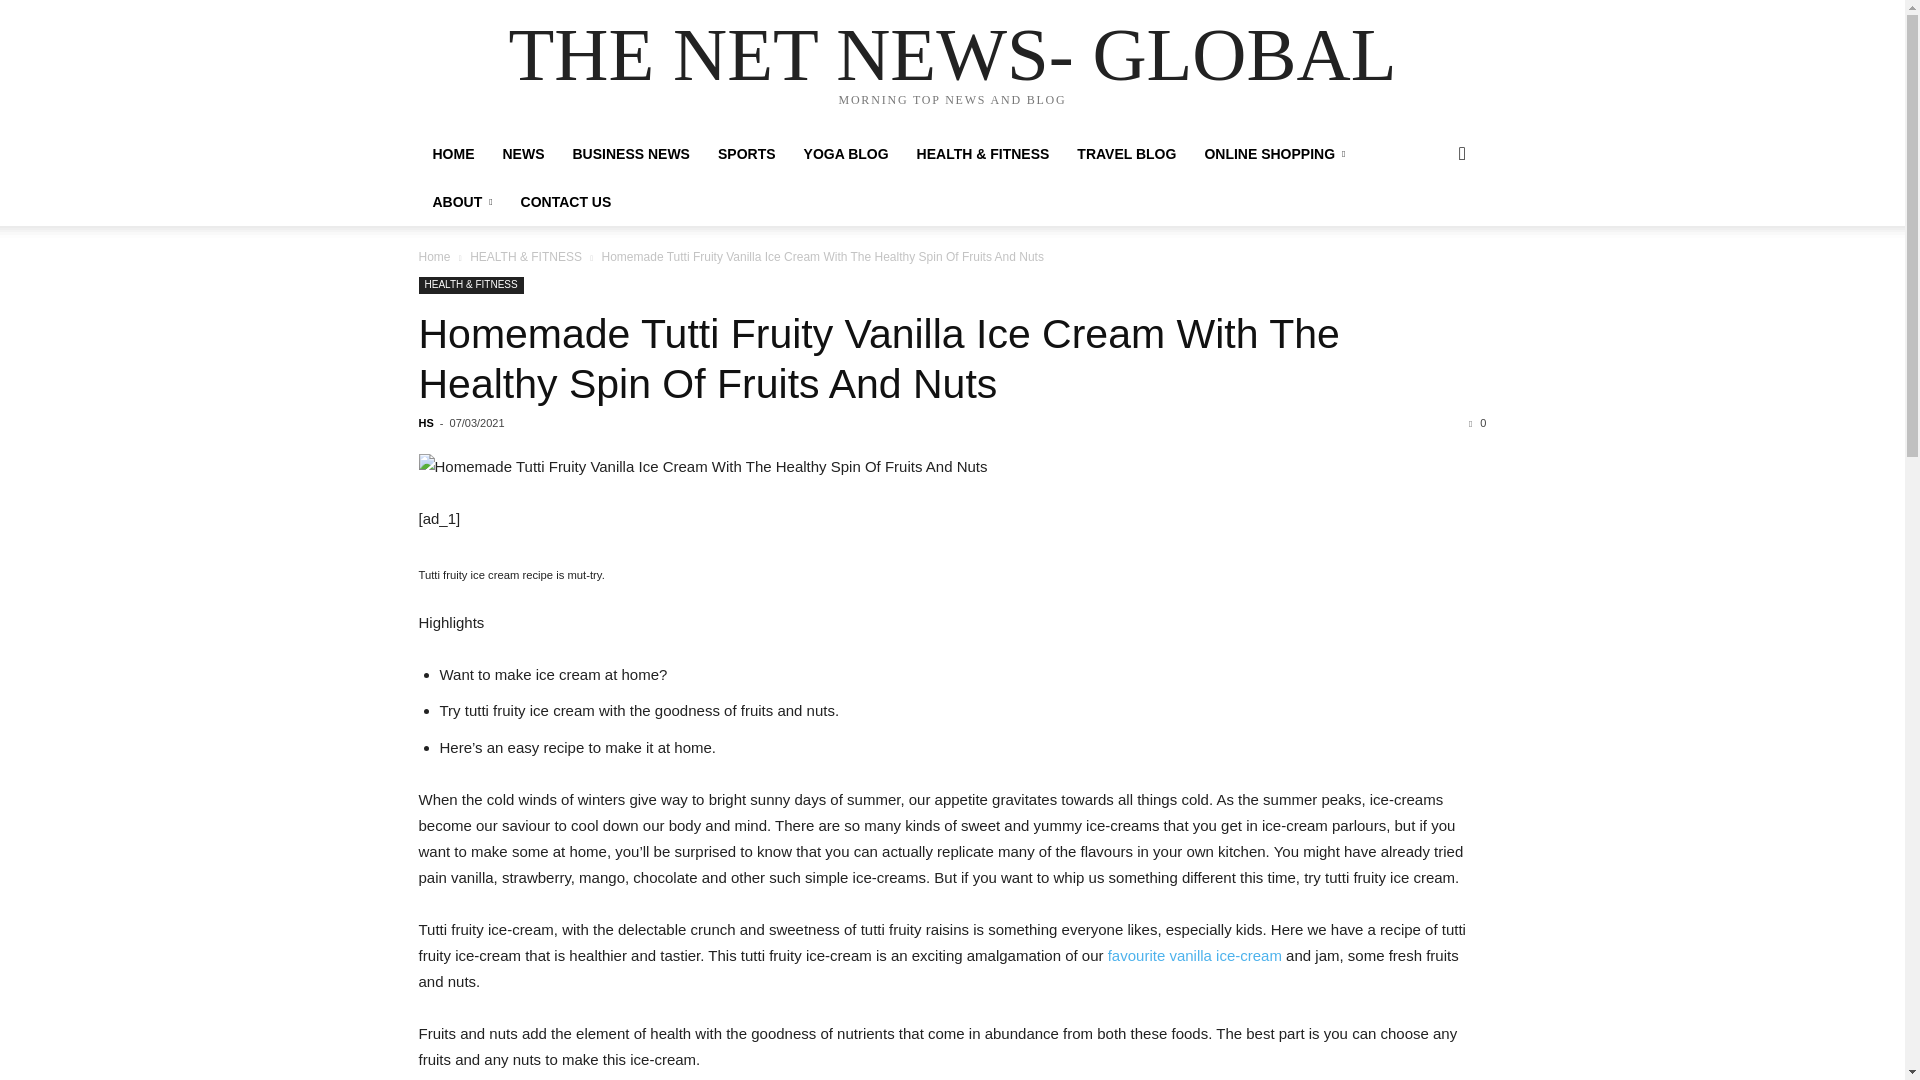 The width and height of the screenshot is (1920, 1080). What do you see at coordinates (846, 154) in the screenshot?
I see `YOGA BLOG` at bounding box center [846, 154].